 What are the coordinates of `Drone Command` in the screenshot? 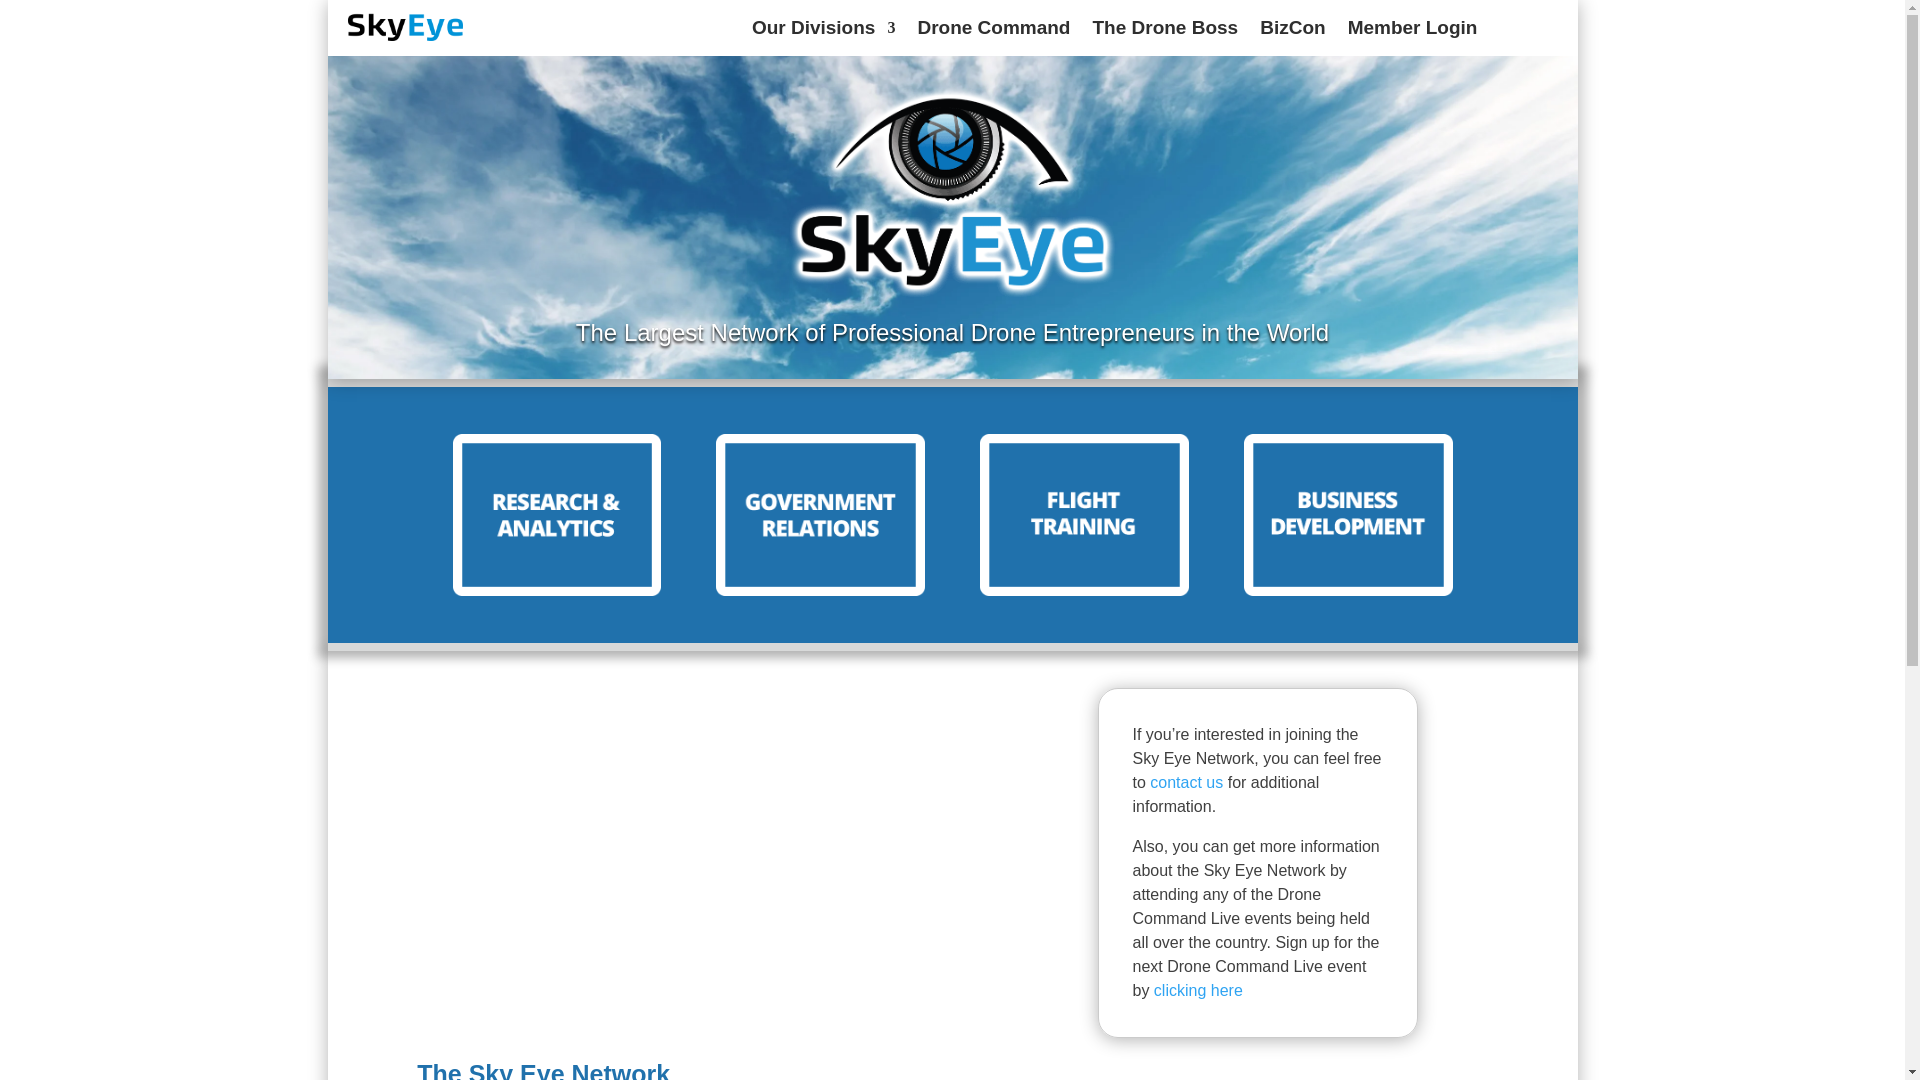 It's located at (993, 32).